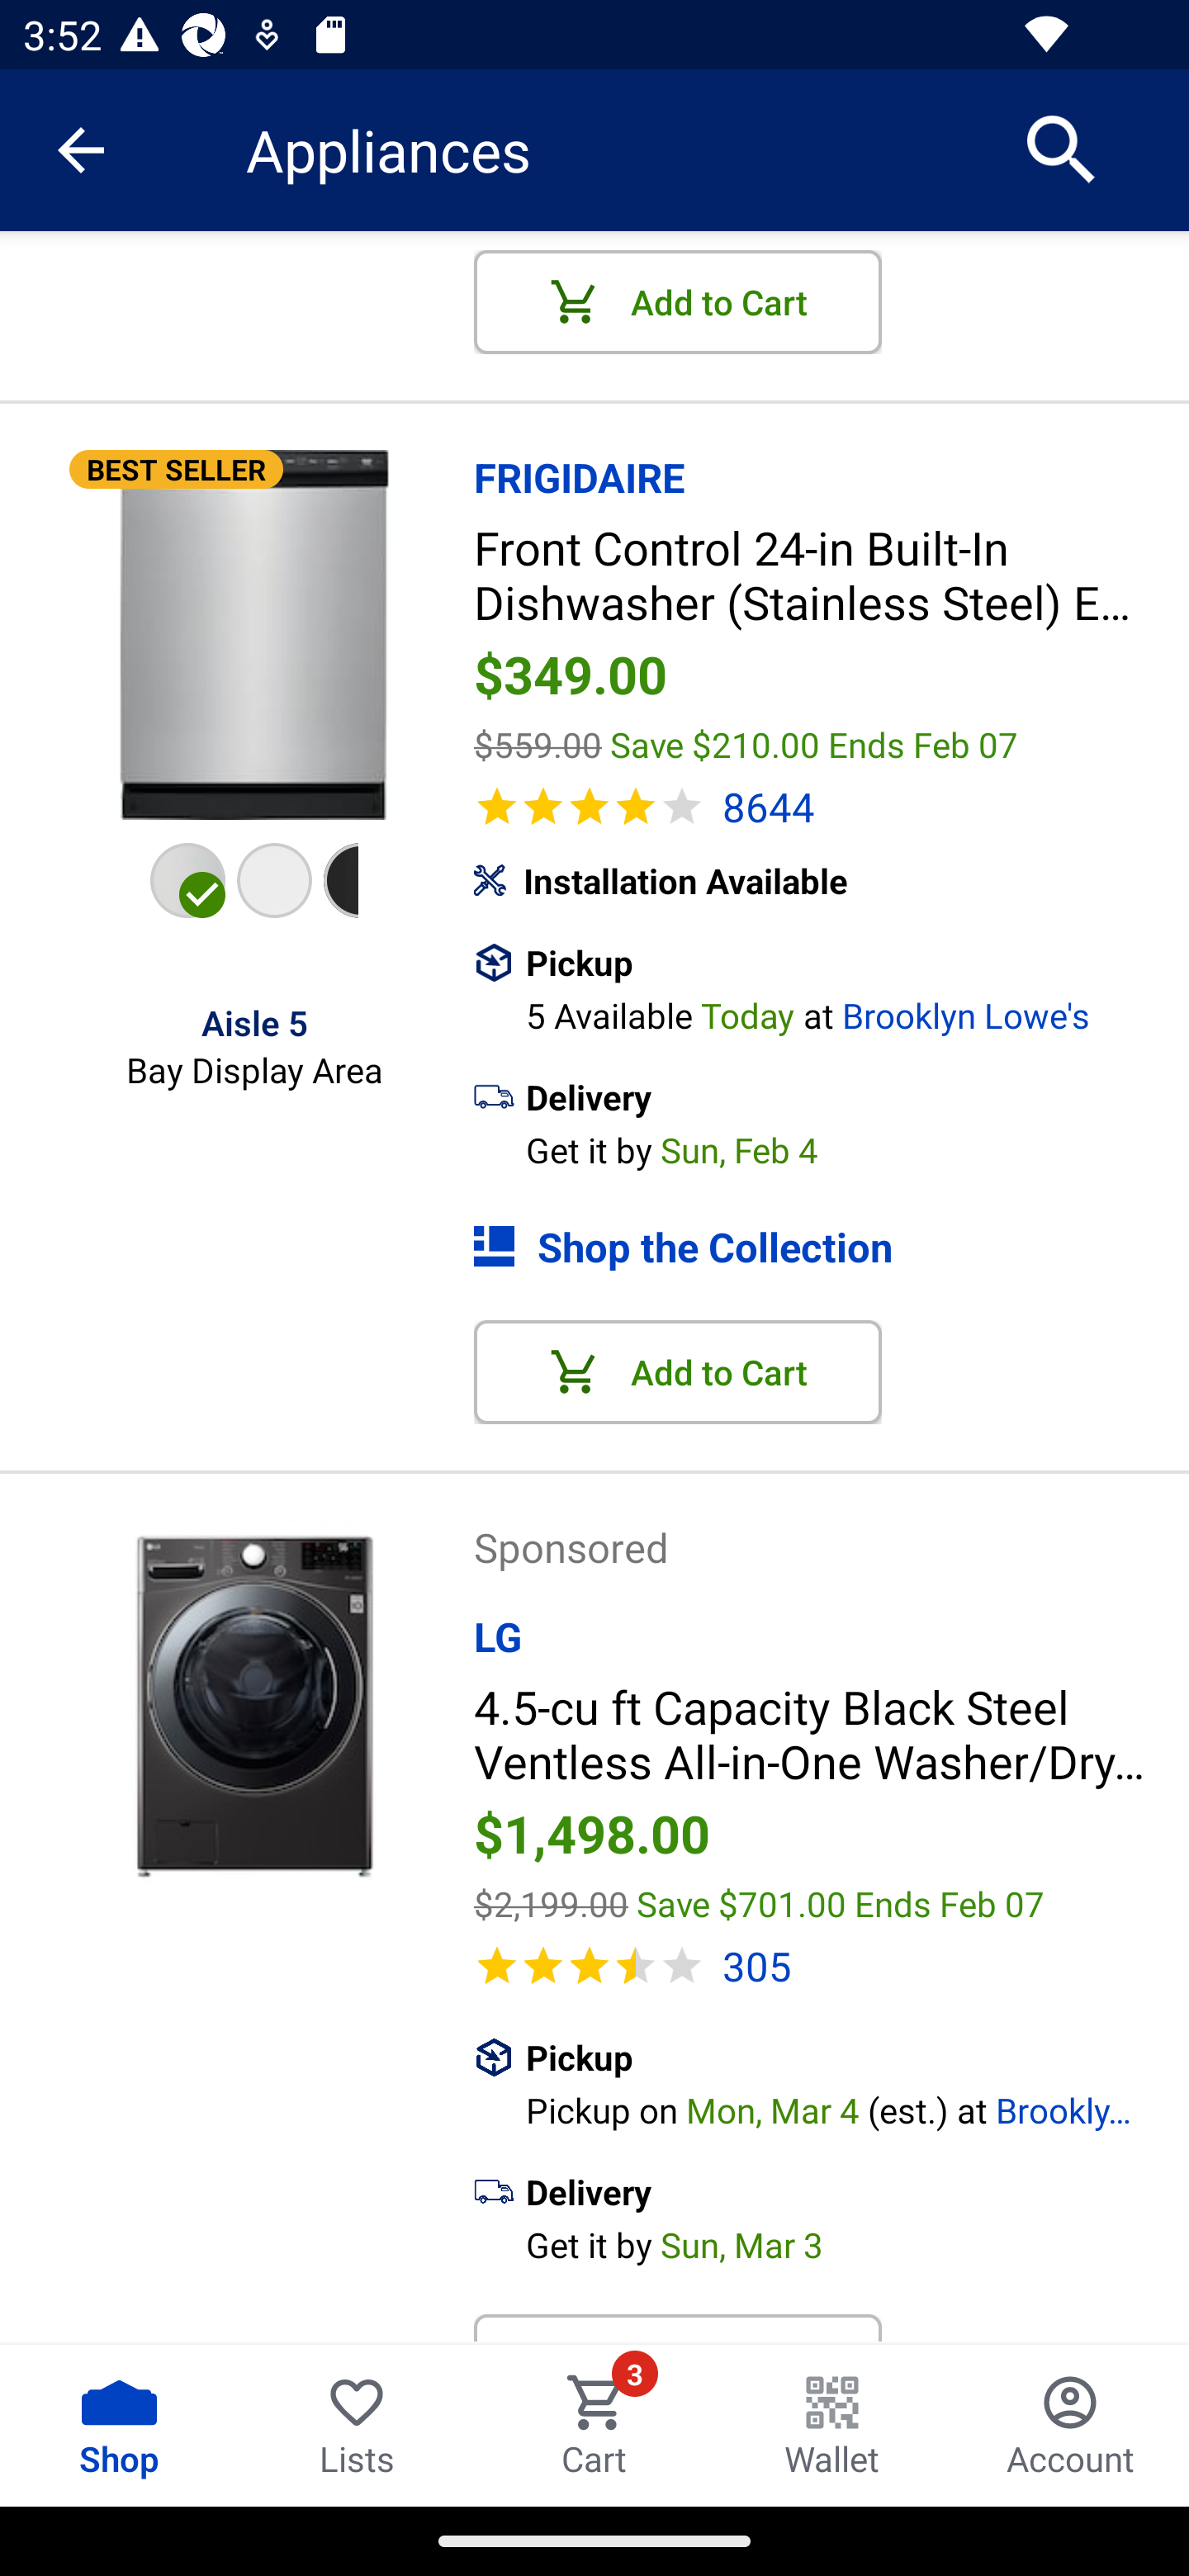 Image resolution: width=1189 pixels, height=2576 pixels. What do you see at coordinates (678, 1371) in the screenshot?
I see `Add to Cart` at bounding box center [678, 1371].